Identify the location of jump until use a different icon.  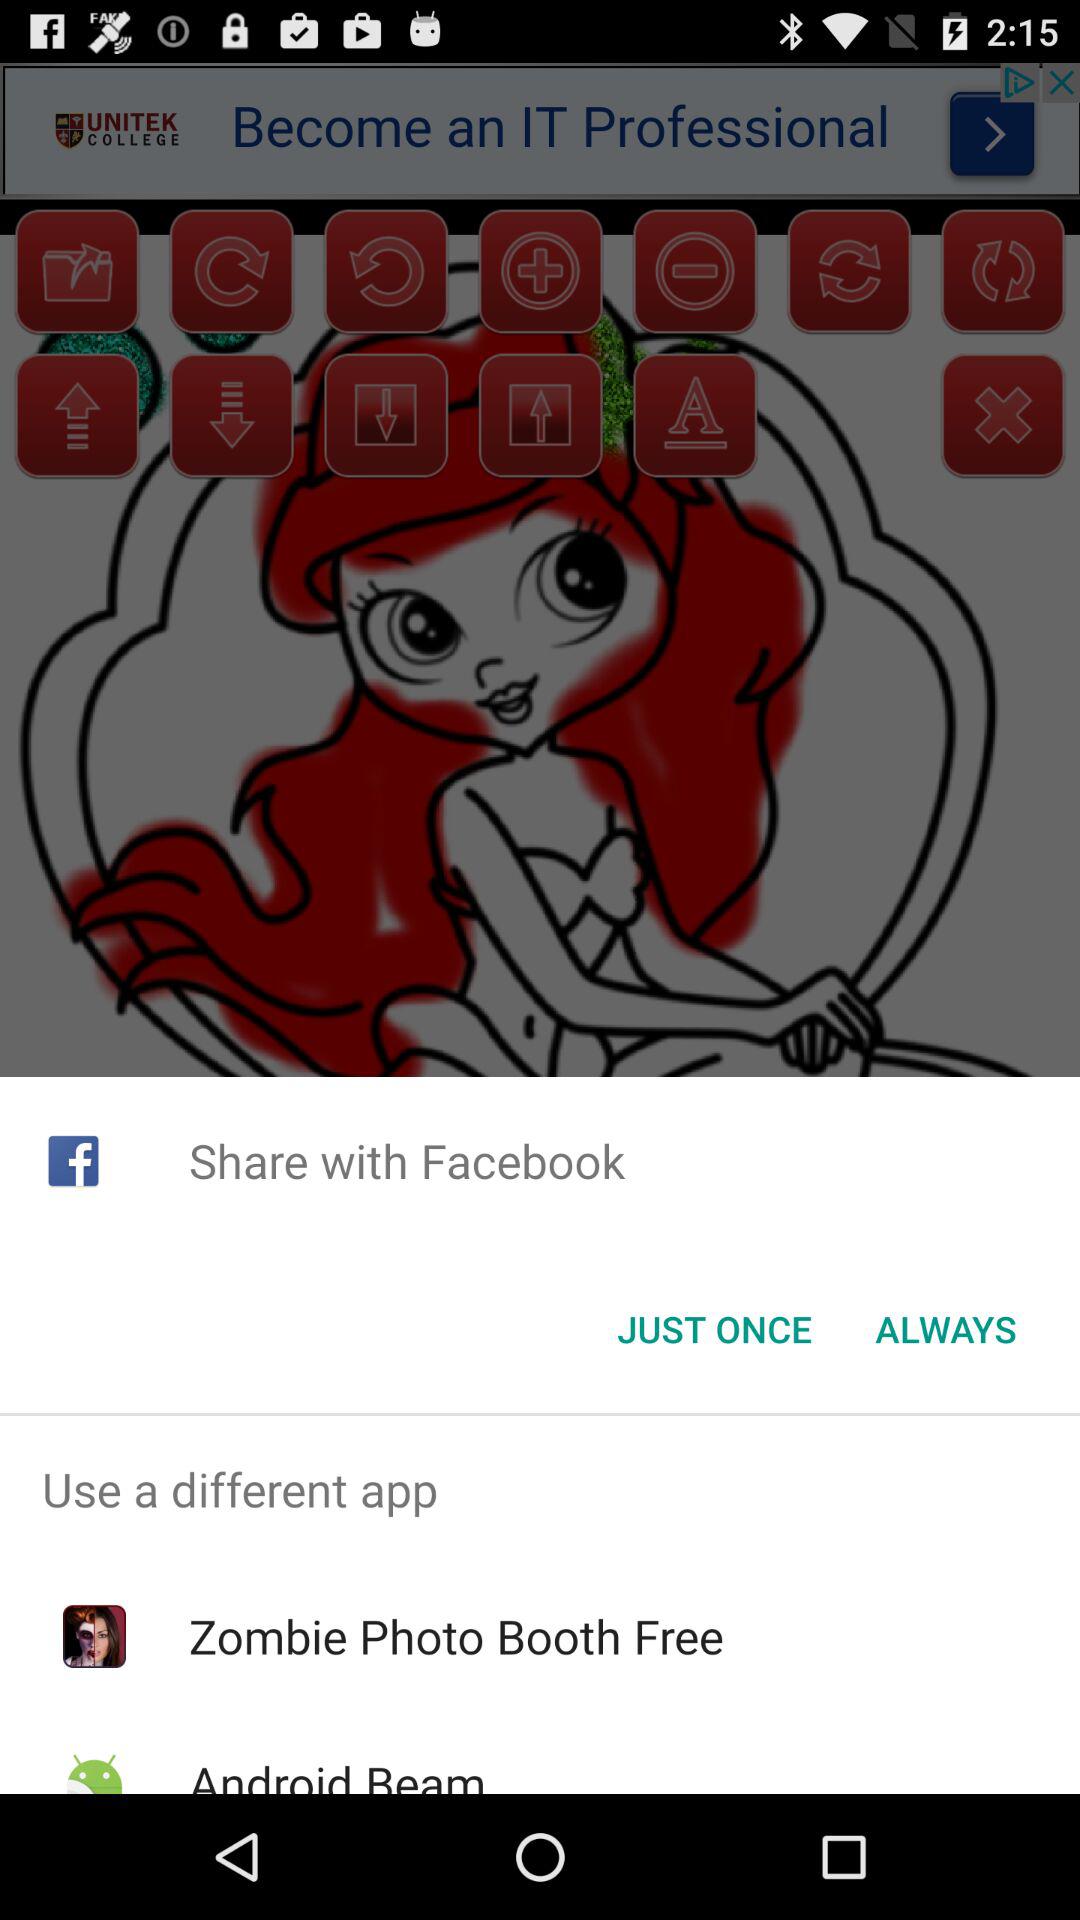
(540, 1489).